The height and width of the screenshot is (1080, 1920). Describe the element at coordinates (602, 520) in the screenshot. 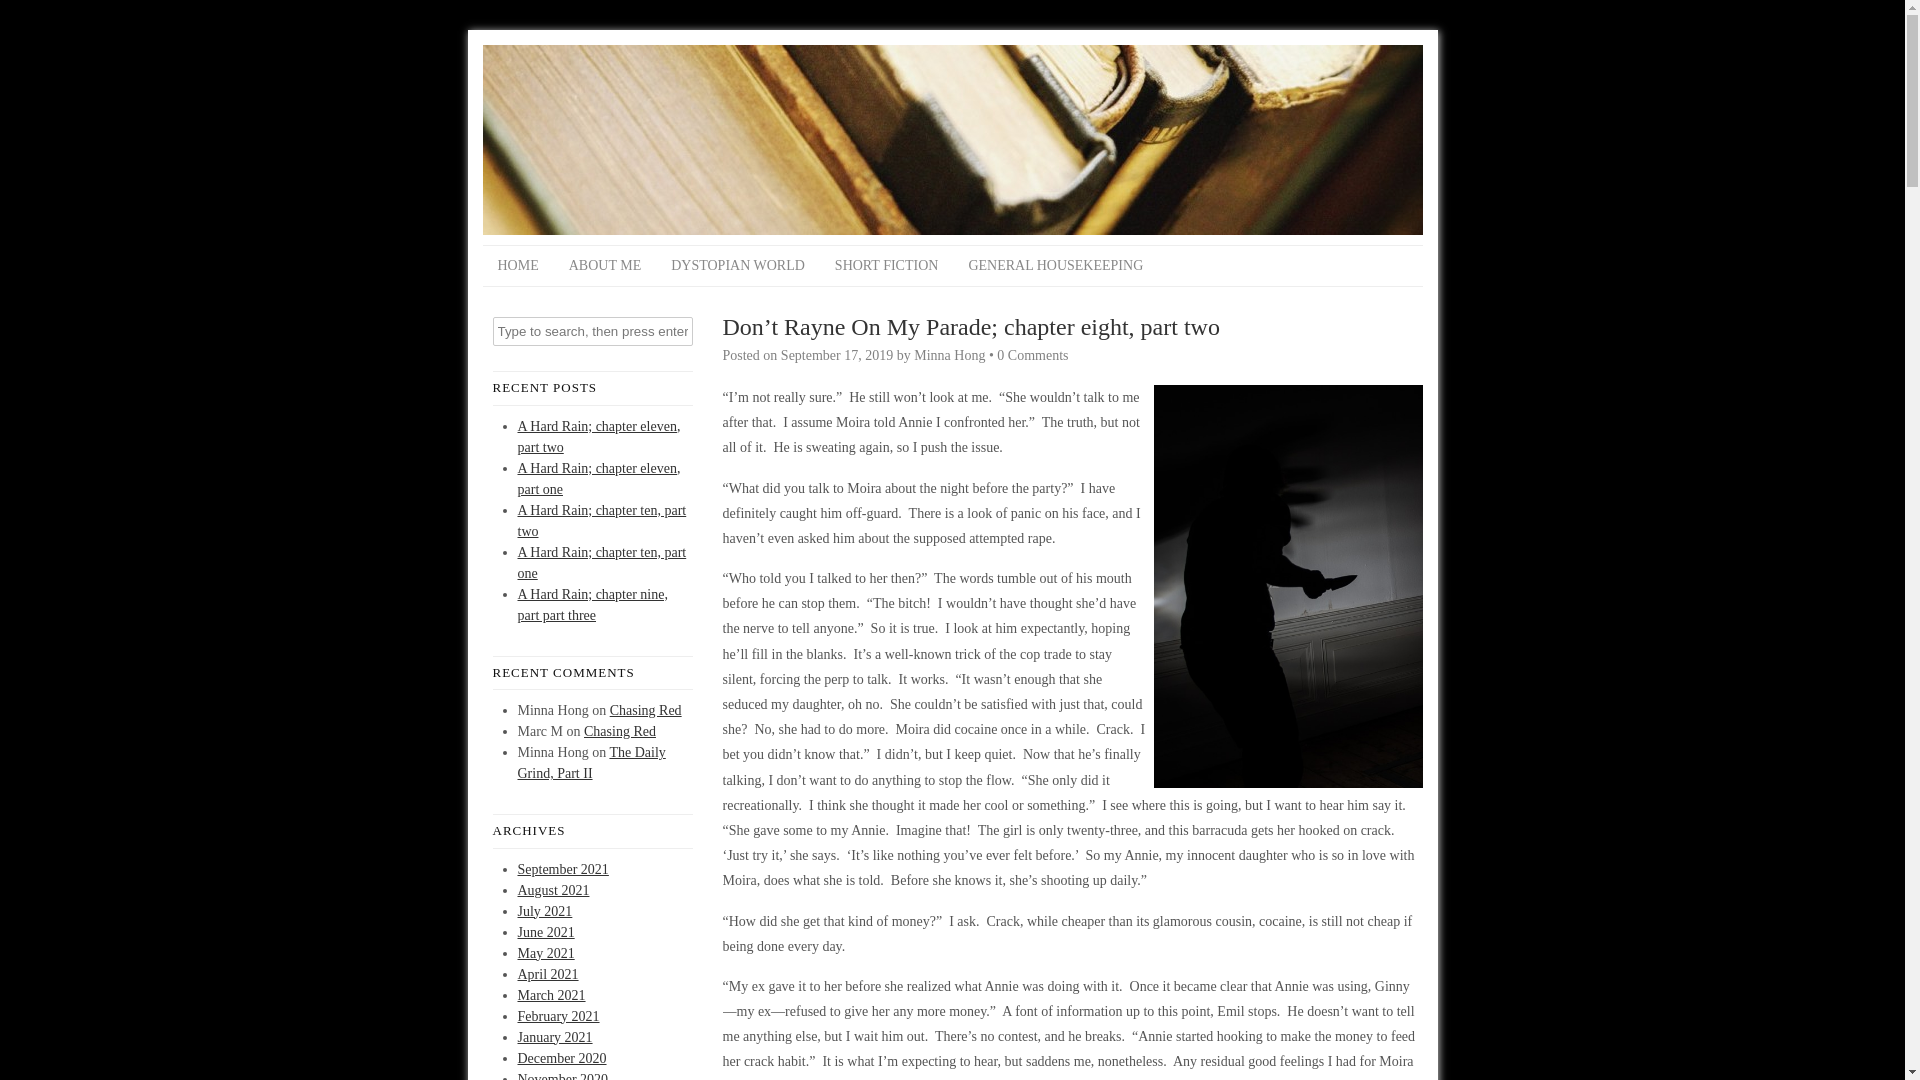

I see `A Hard Rain; chapter ten, part two` at that location.